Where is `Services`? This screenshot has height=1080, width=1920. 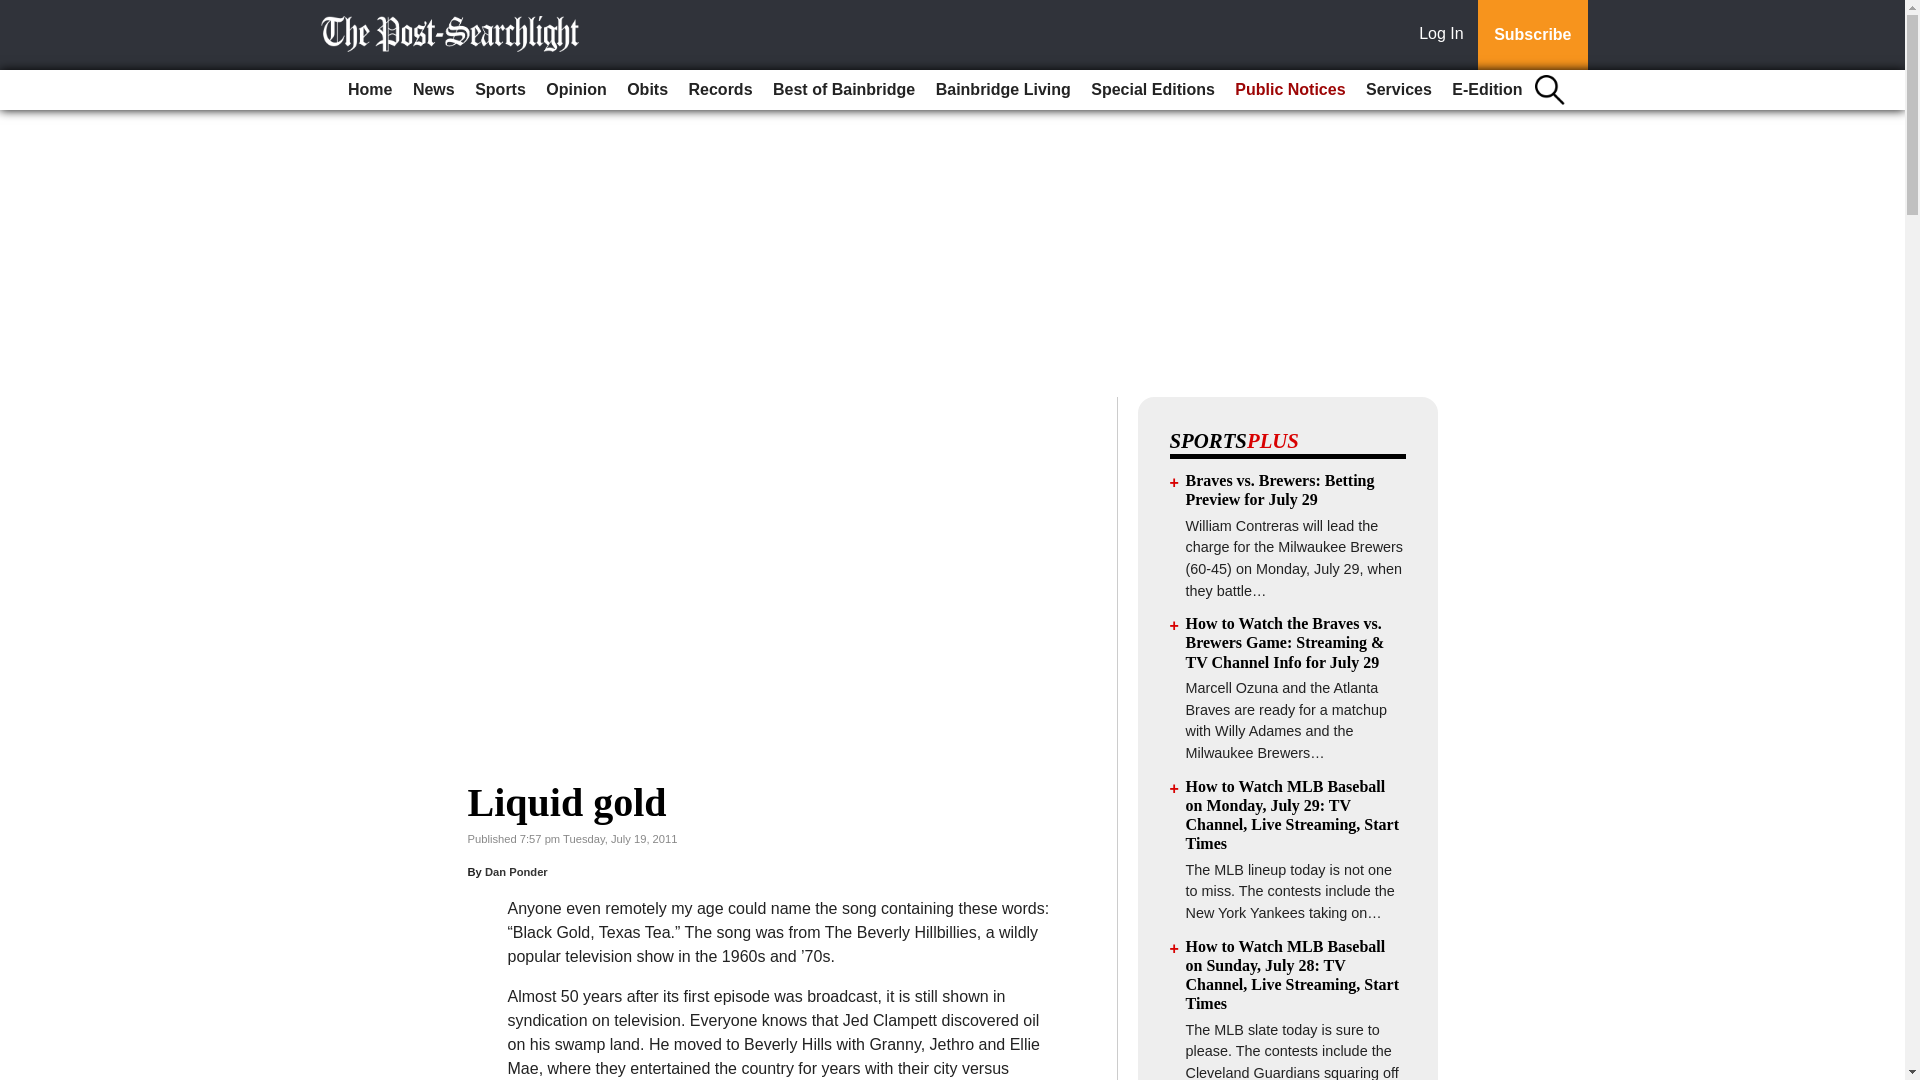 Services is located at coordinates (1398, 90).